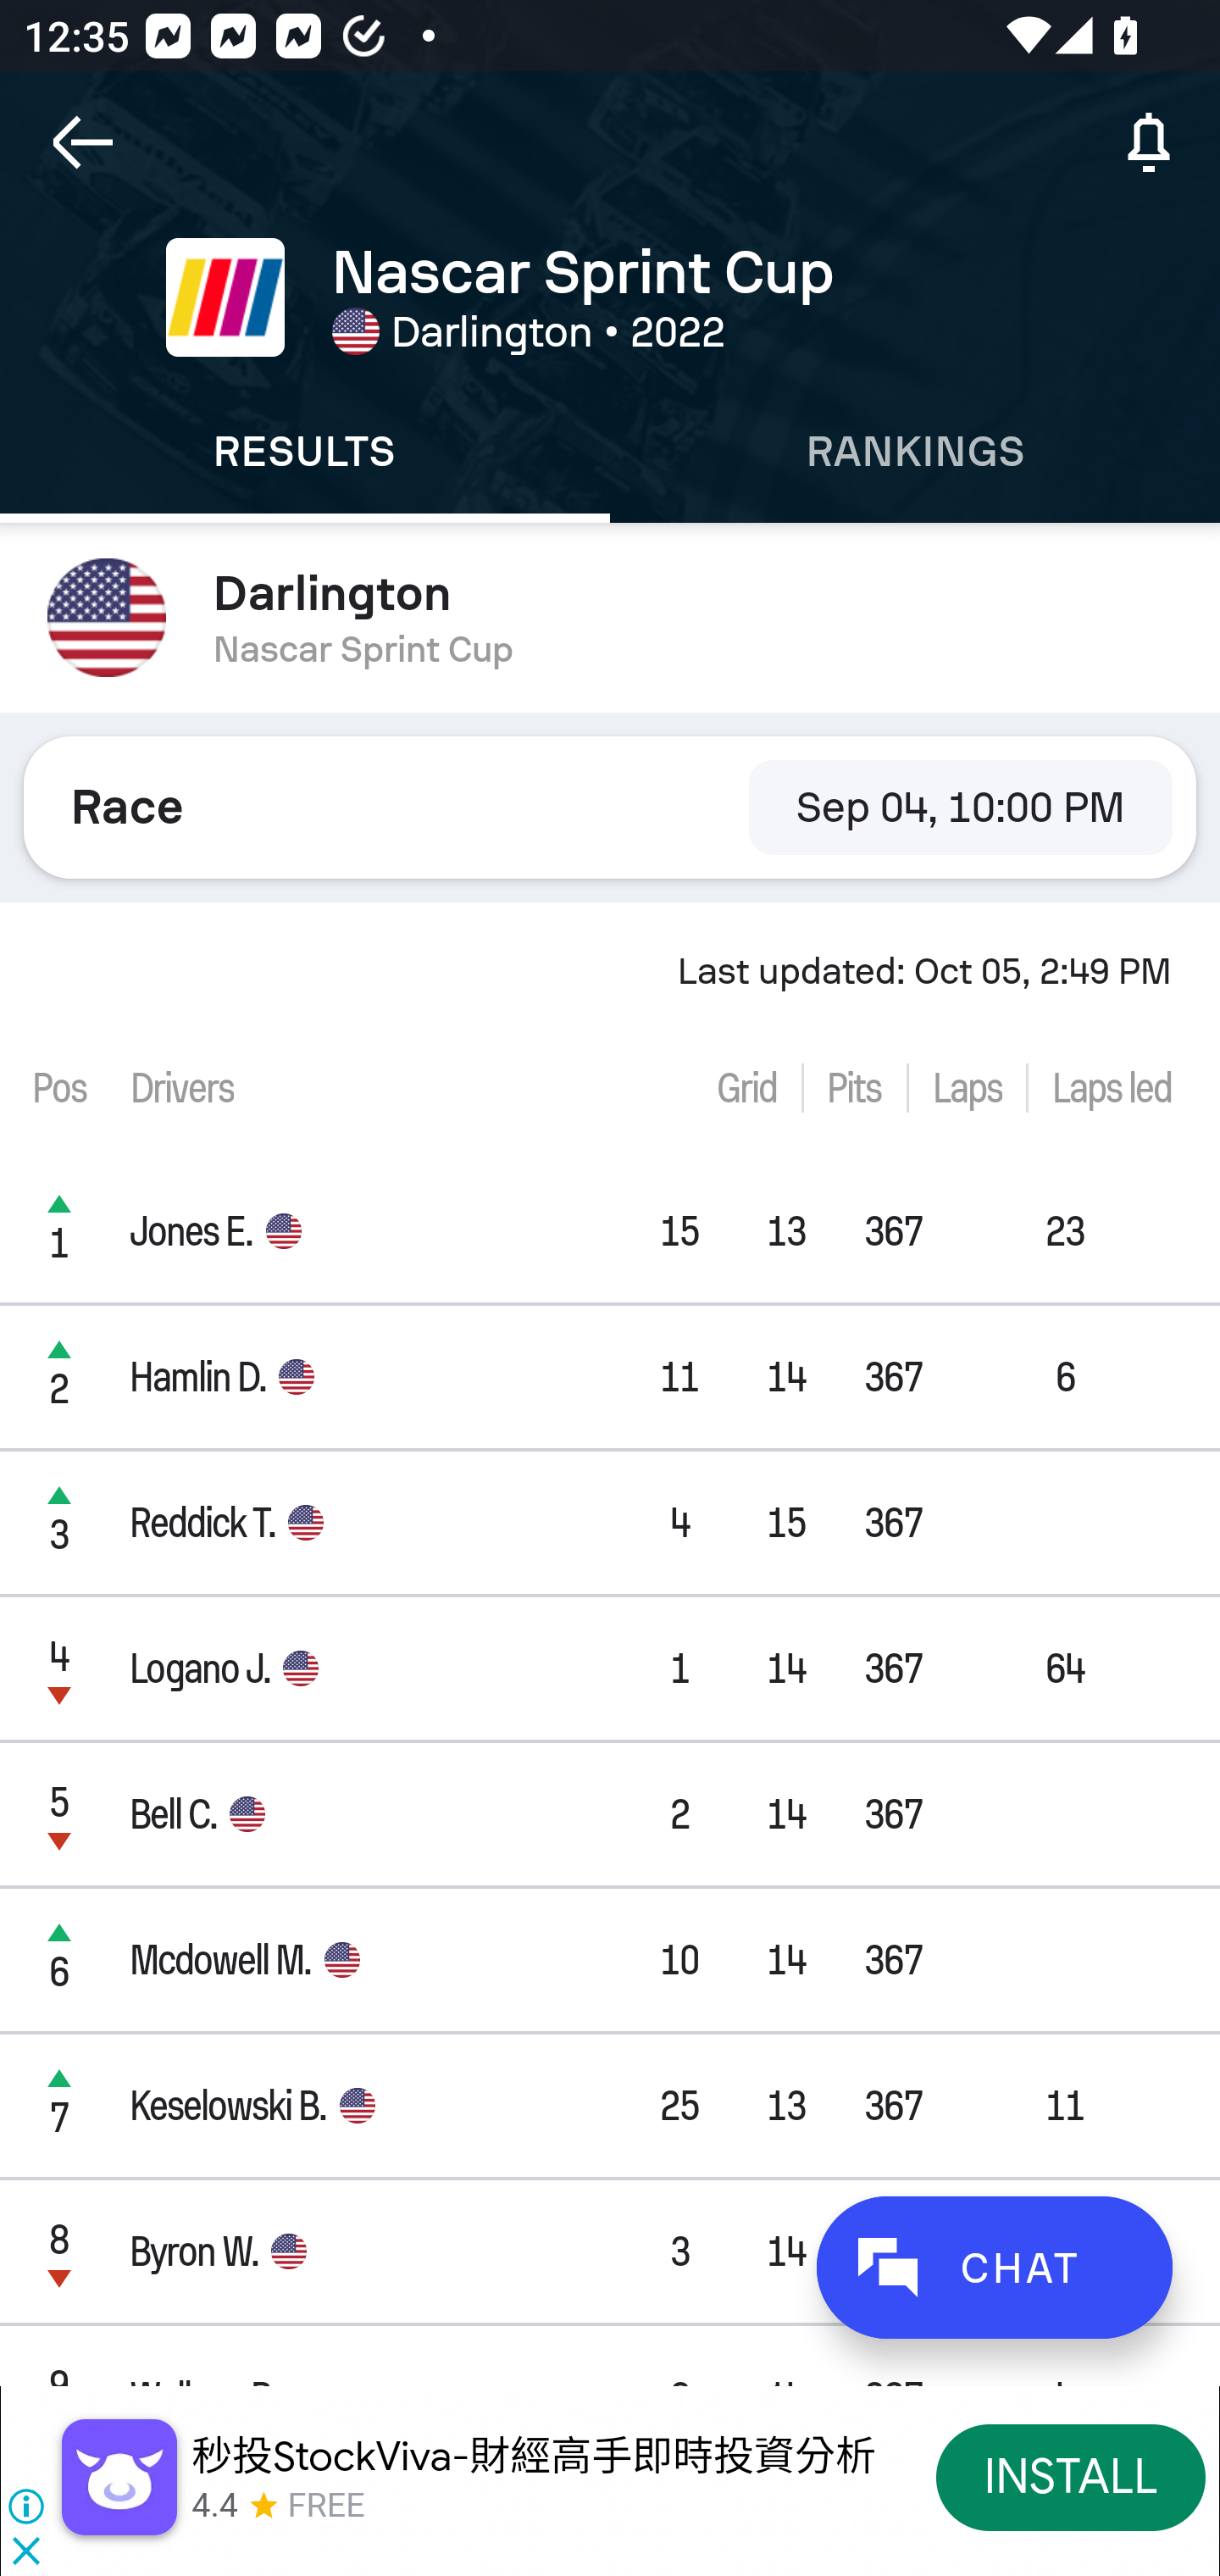 The width and height of the screenshot is (1220, 2576). What do you see at coordinates (915, 452) in the screenshot?
I see `Rankings RANKINGS` at bounding box center [915, 452].